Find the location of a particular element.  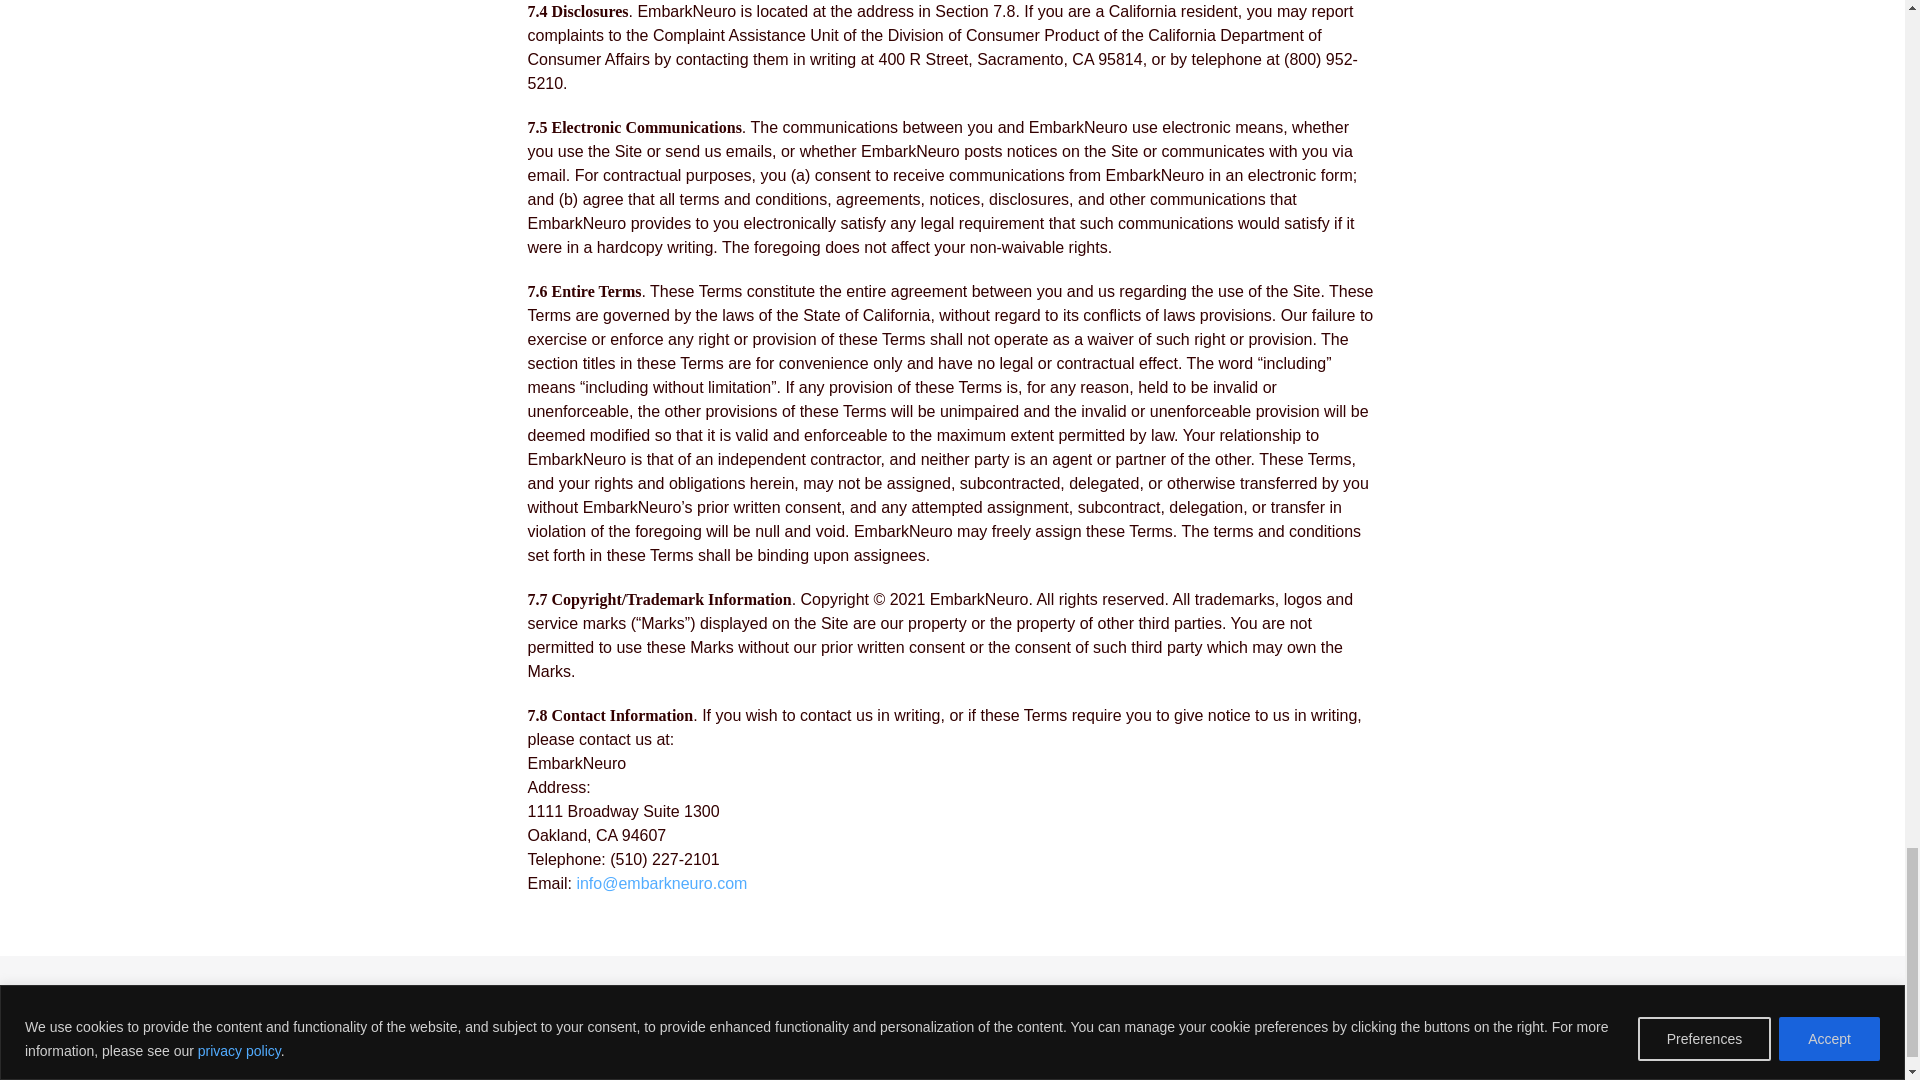

twitter is located at coordinates (1473, 1007).